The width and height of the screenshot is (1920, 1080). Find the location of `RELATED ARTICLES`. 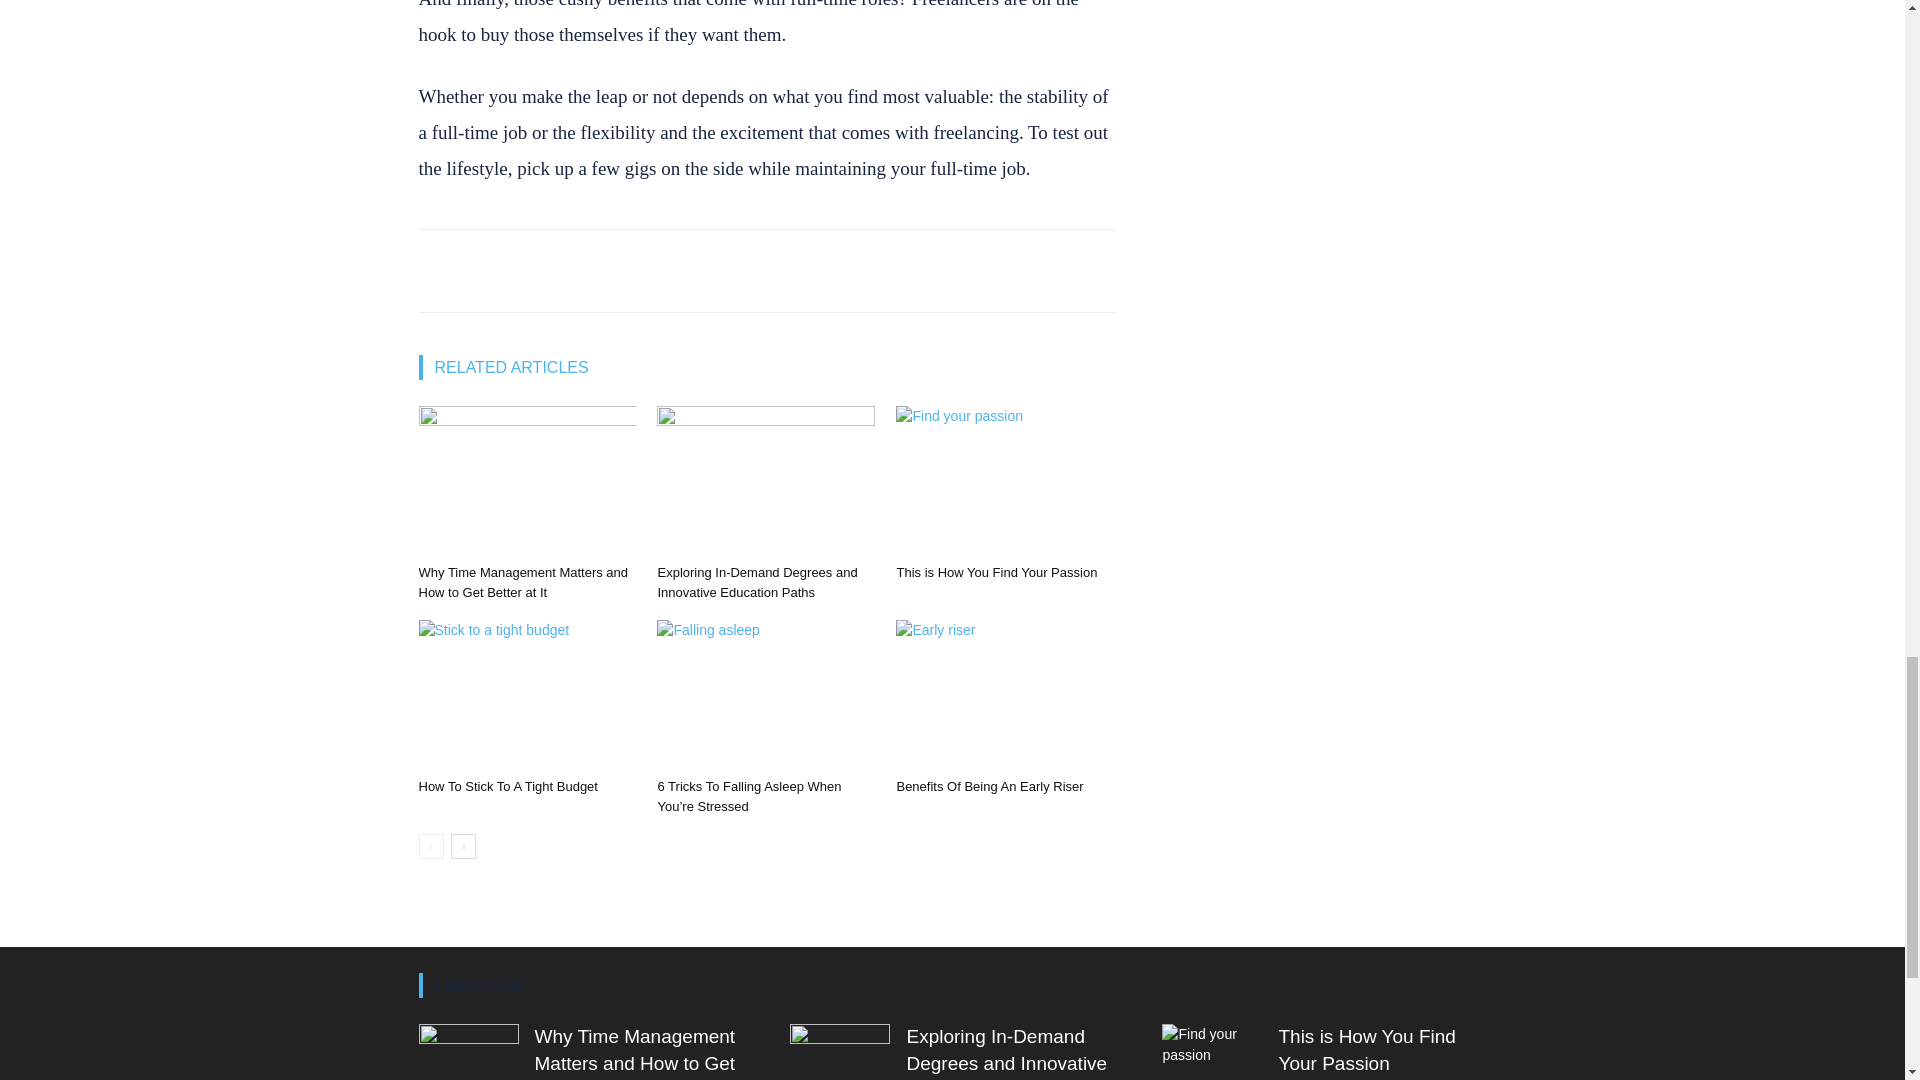

RELATED ARTICLES is located at coordinates (508, 368).